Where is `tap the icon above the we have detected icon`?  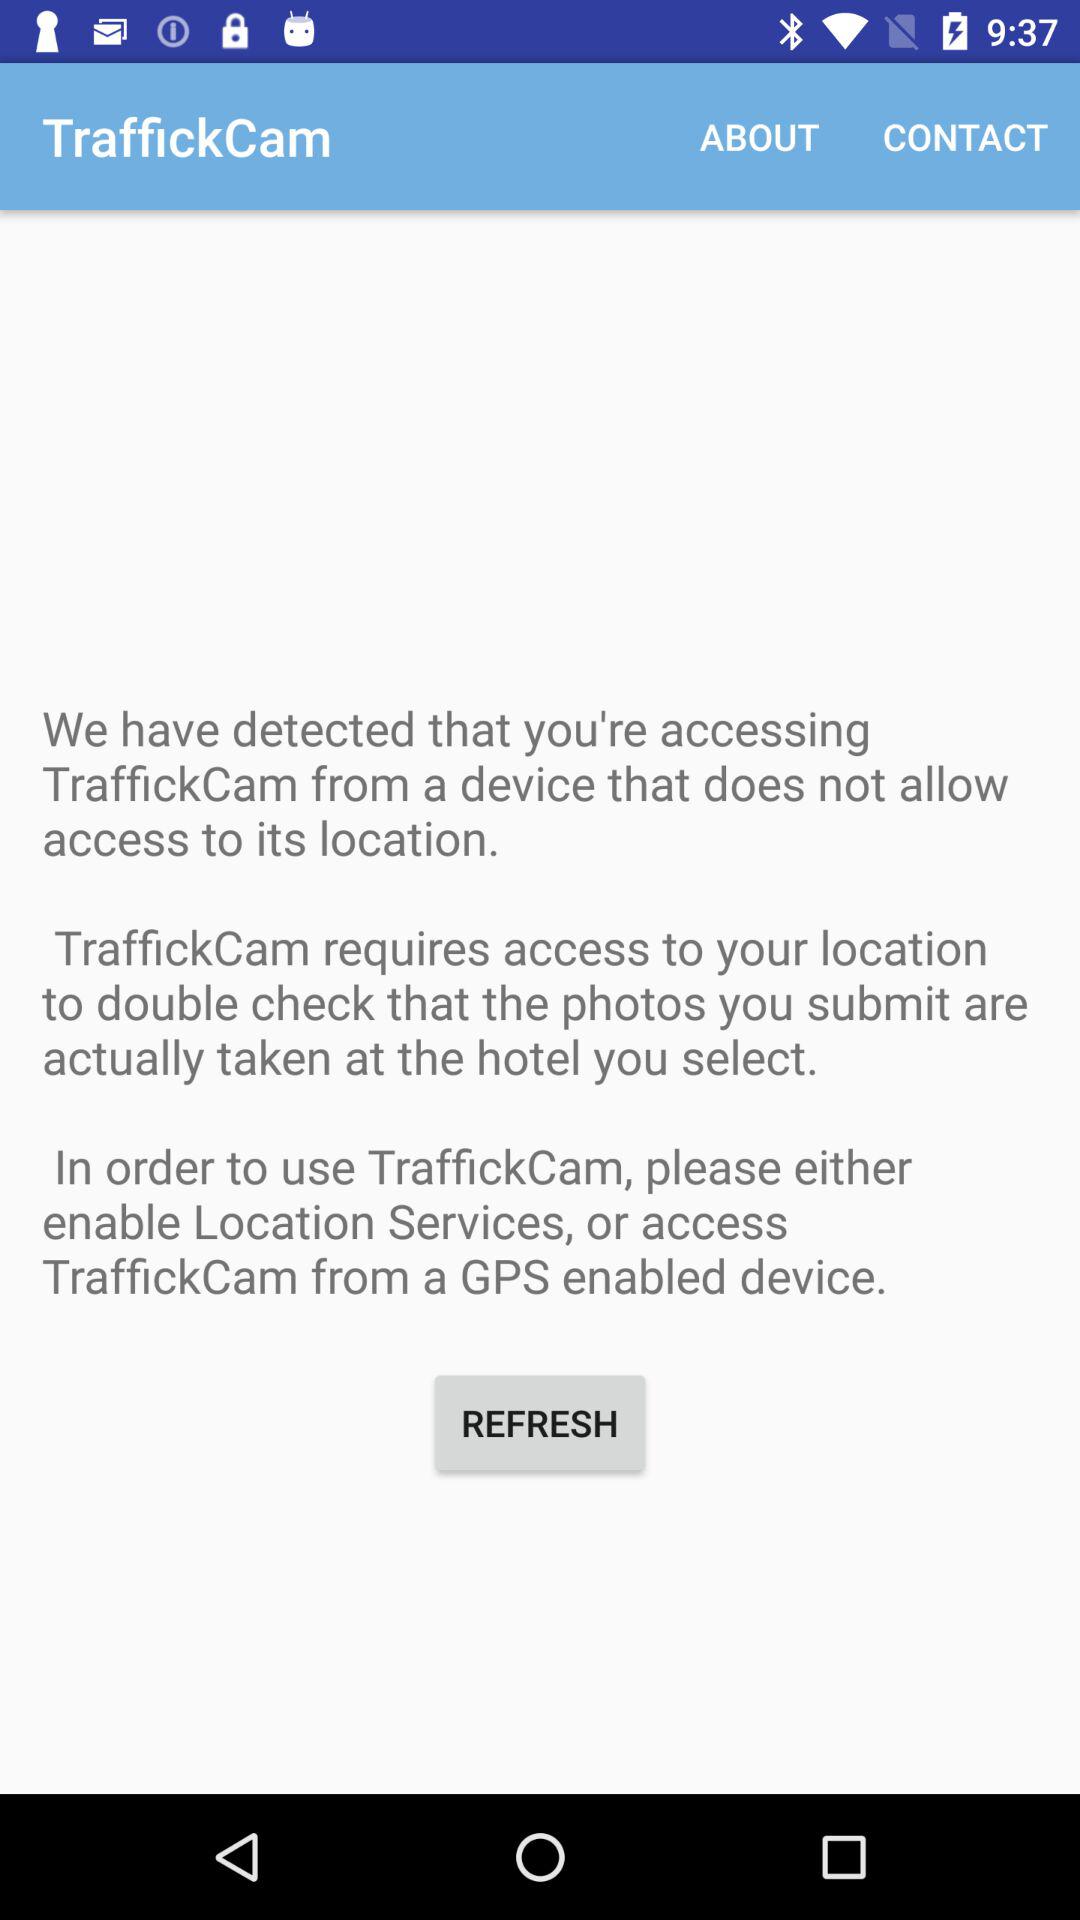 tap the icon above the we have detected icon is located at coordinates (760, 136).